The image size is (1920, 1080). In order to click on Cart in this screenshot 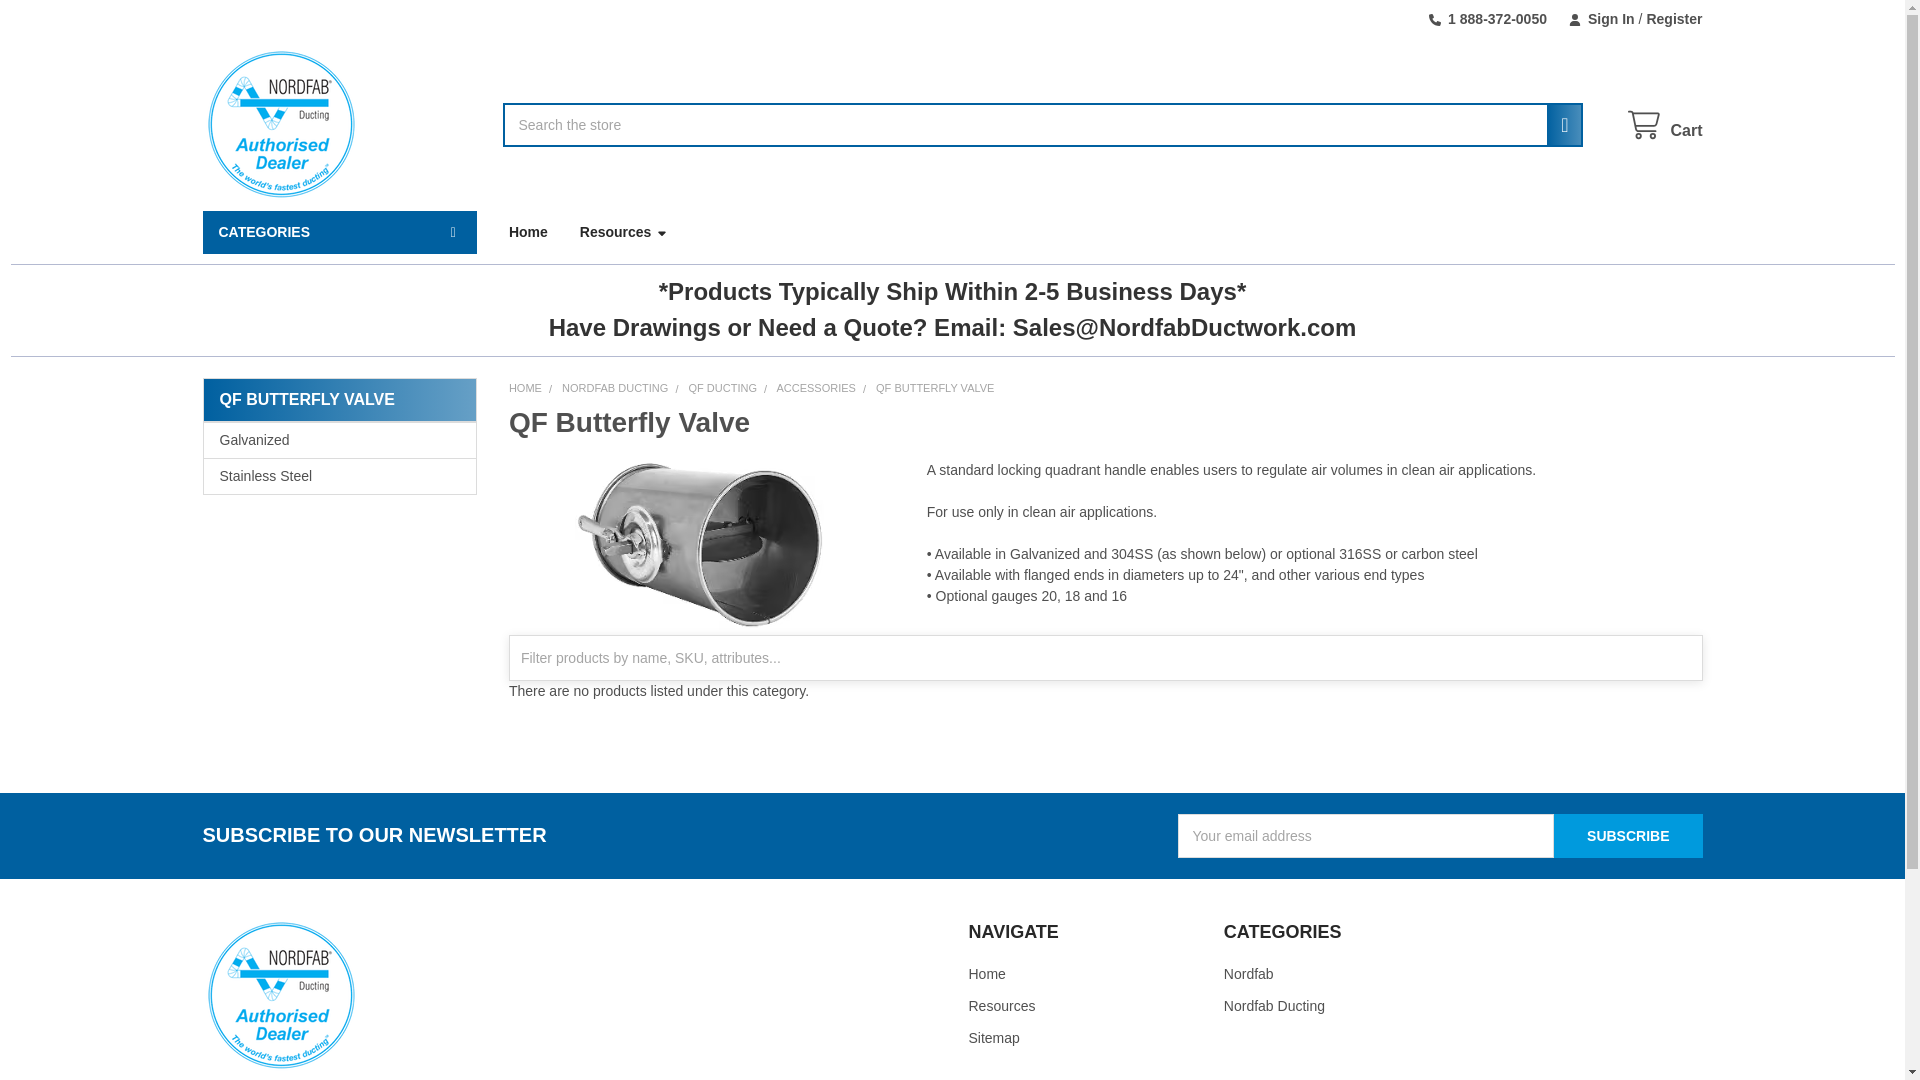, I will do `click(1664, 126)`.